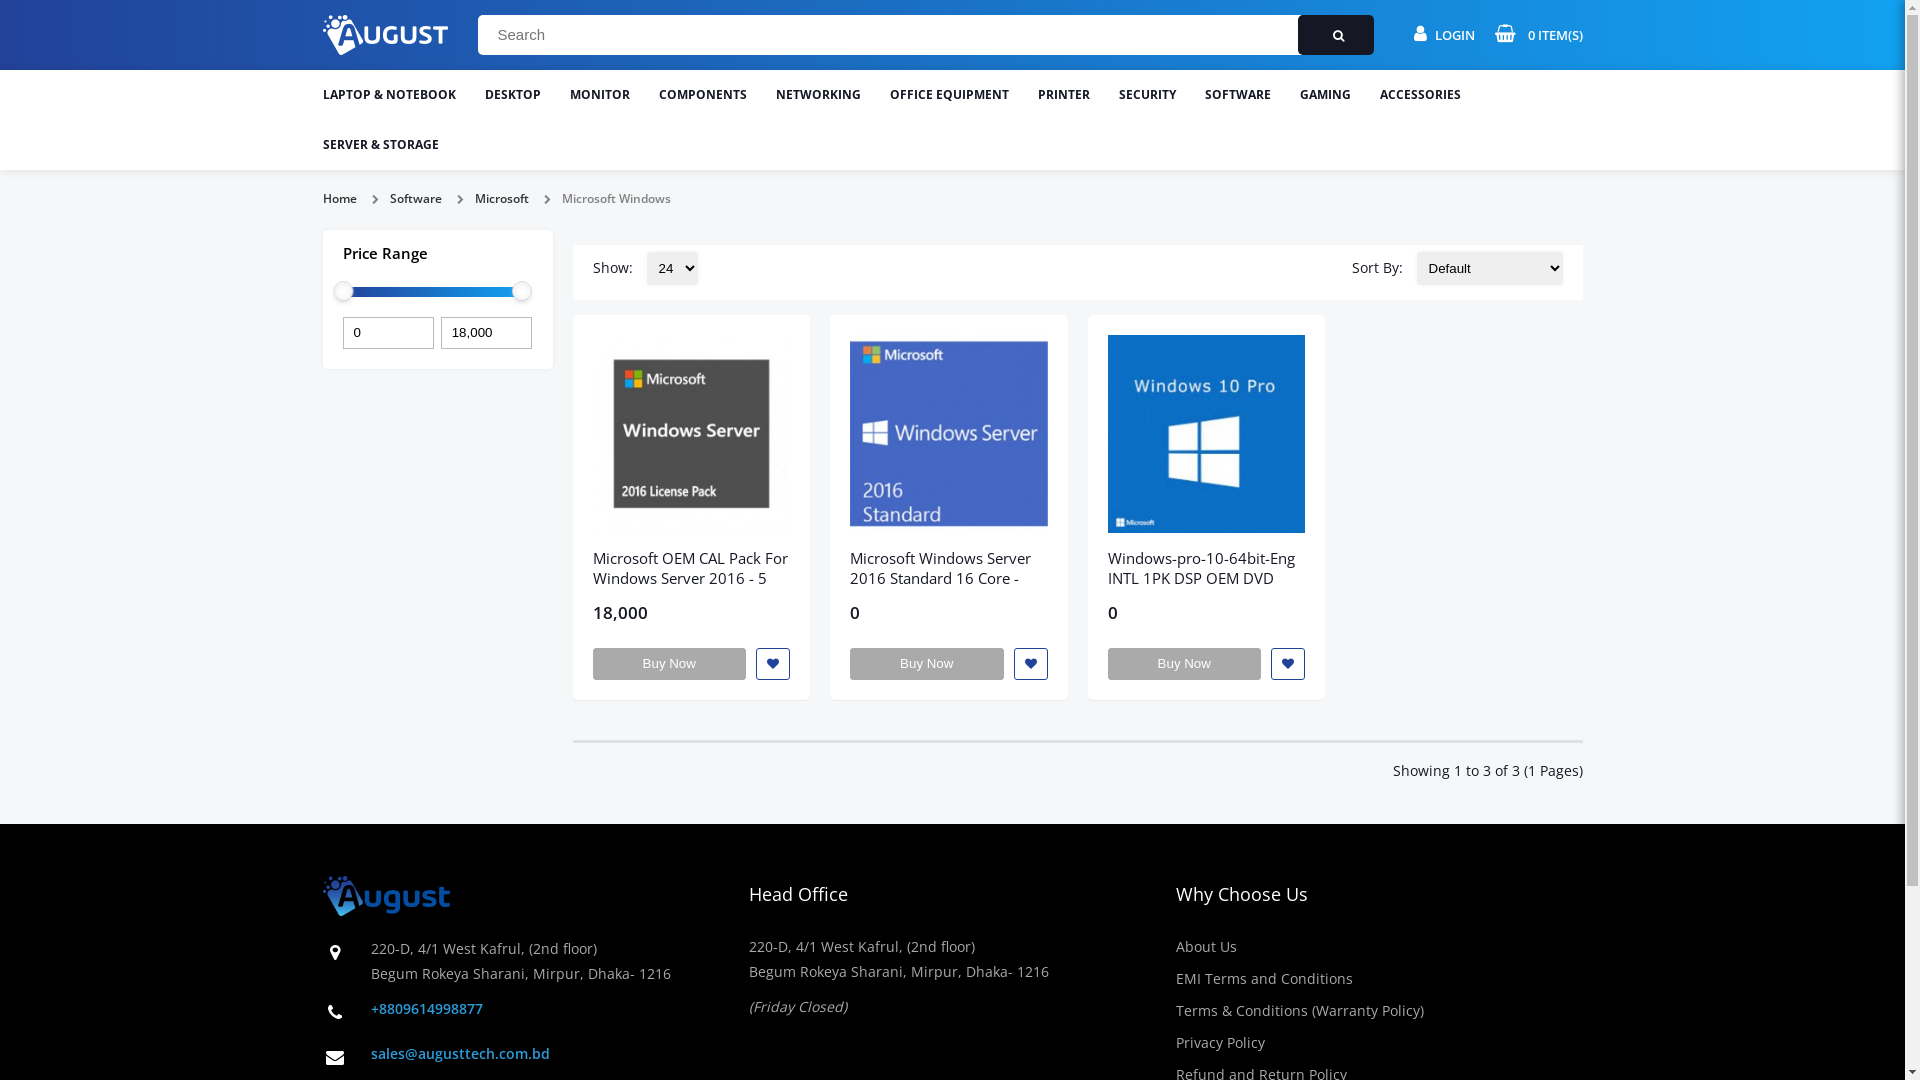 This screenshot has height=1080, width=1920. What do you see at coordinates (1206, 946) in the screenshot?
I see `About Us` at bounding box center [1206, 946].